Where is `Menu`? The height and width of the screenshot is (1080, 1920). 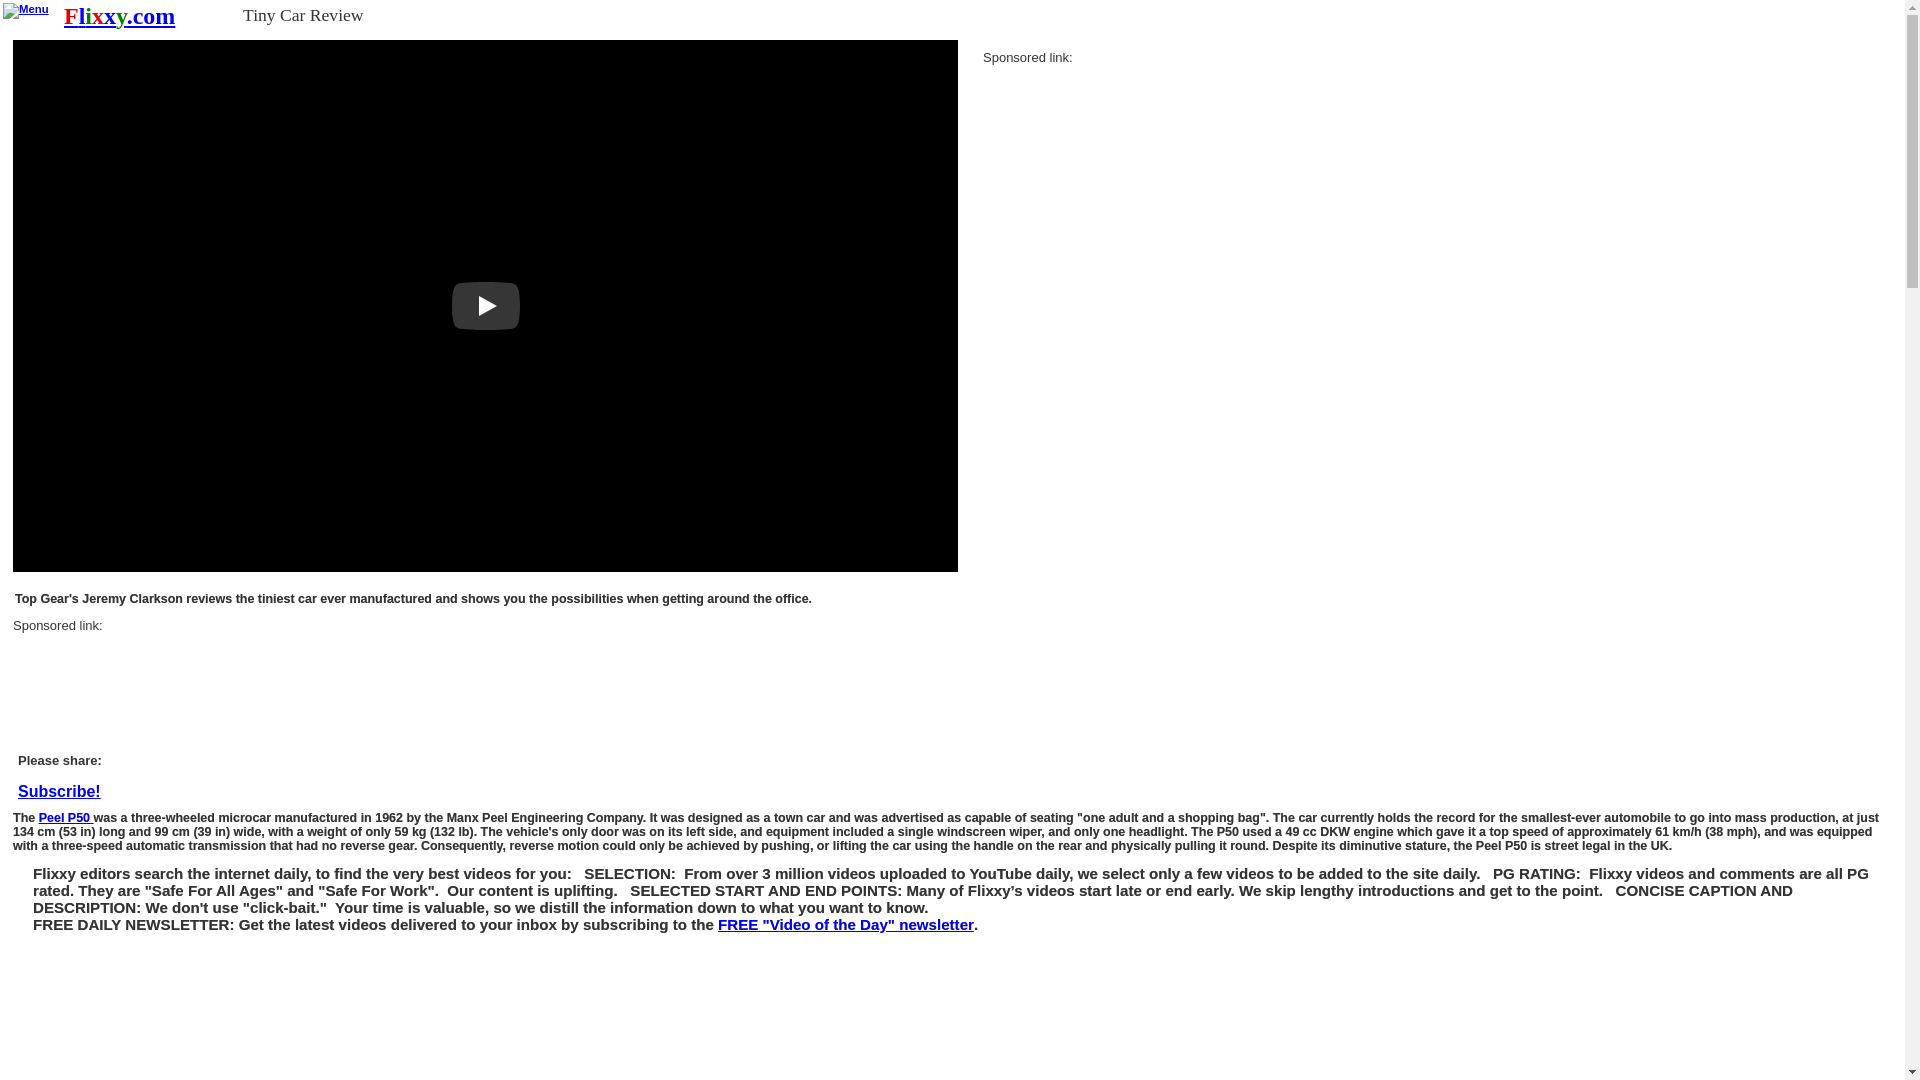 Menu is located at coordinates (26, 11).